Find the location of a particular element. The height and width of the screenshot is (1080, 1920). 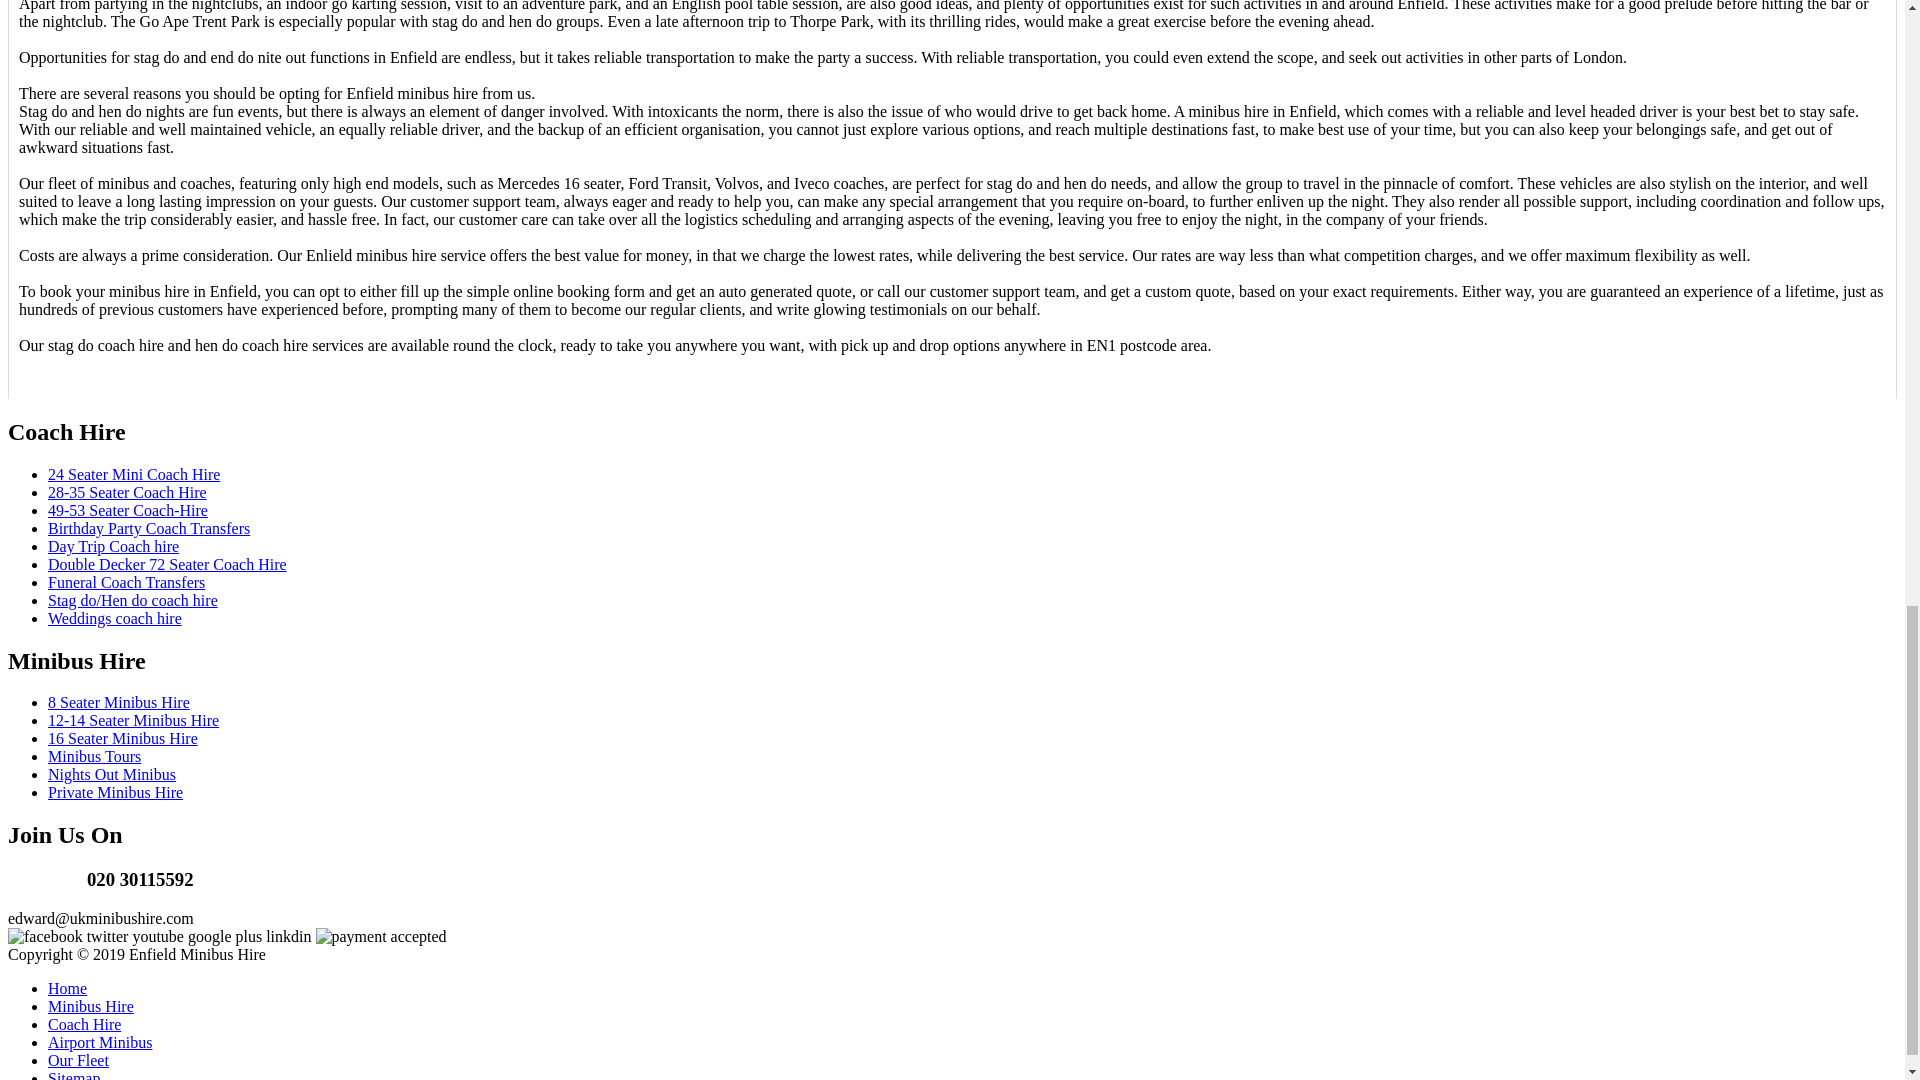

28-35 Seater Coach Hire is located at coordinates (128, 492).